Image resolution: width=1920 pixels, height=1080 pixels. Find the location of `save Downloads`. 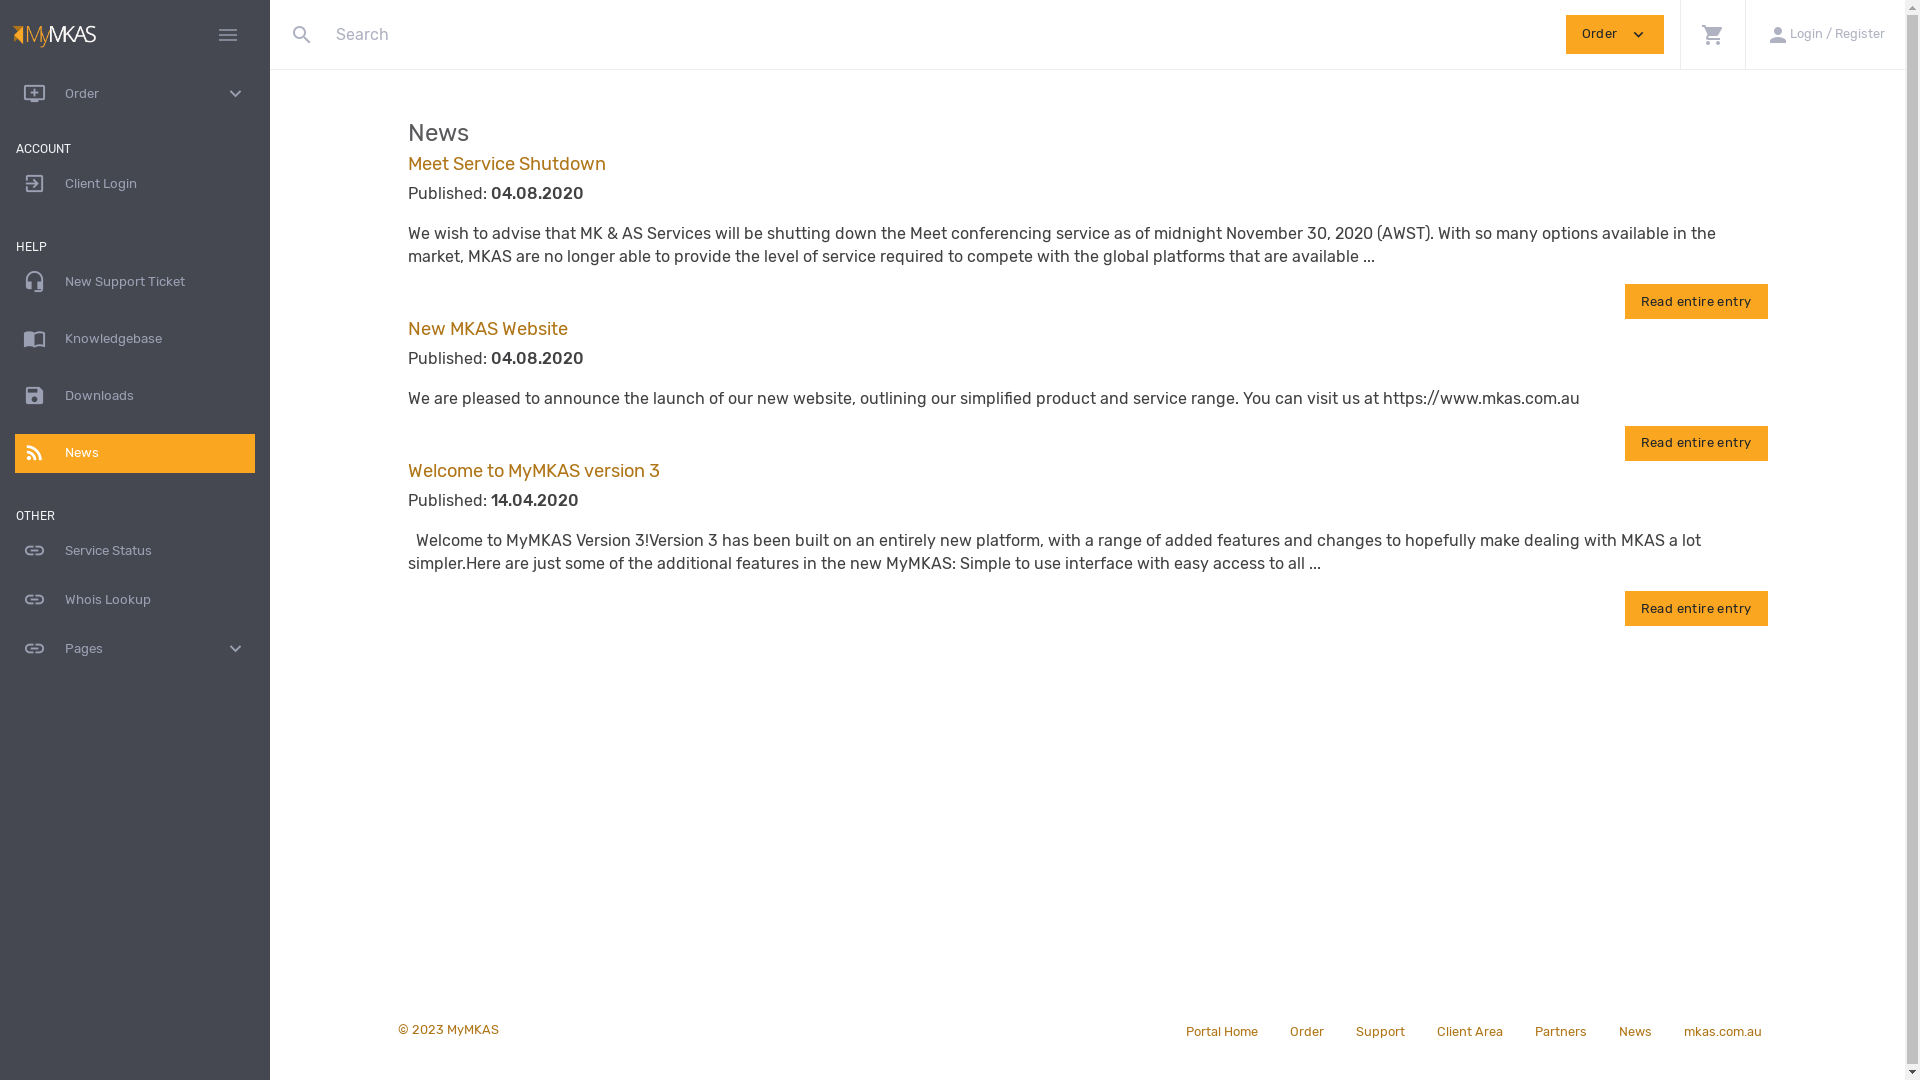

save Downloads is located at coordinates (135, 396).